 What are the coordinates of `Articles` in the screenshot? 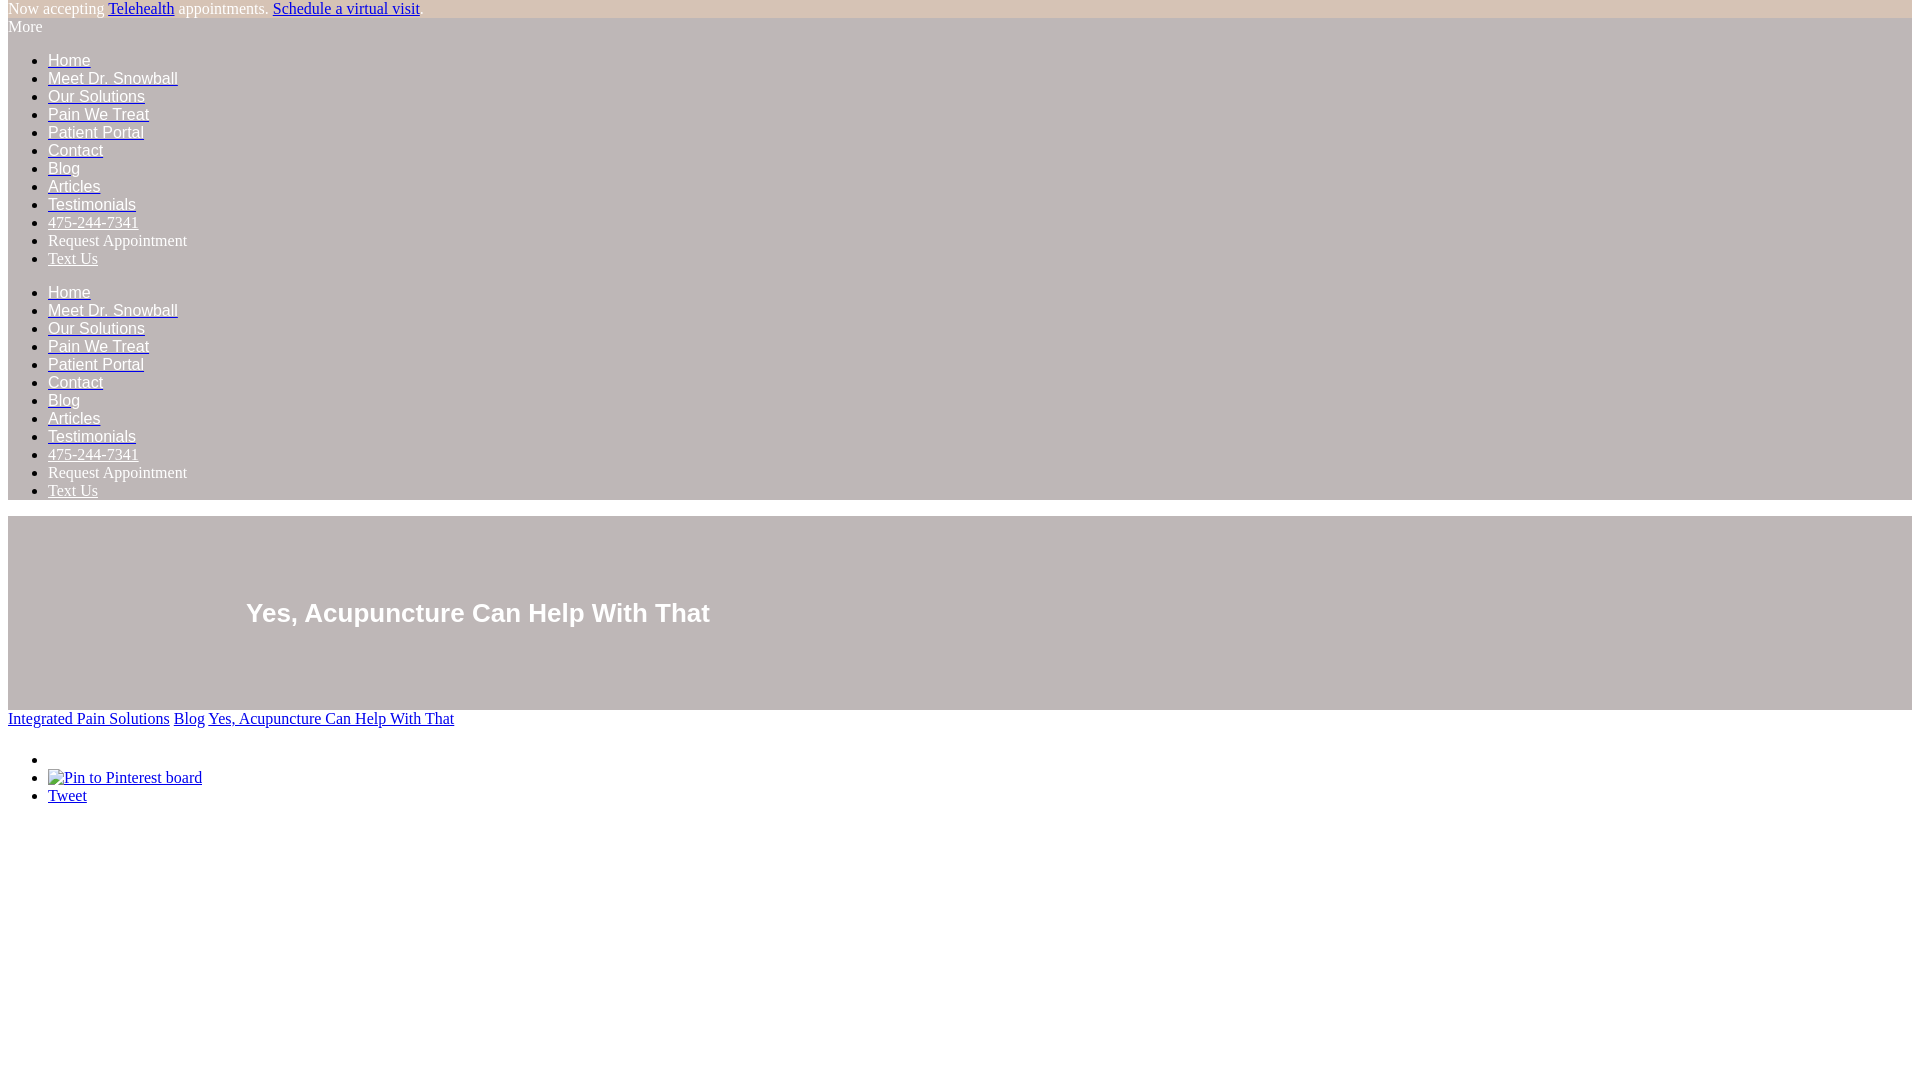 It's located at (74, 186).